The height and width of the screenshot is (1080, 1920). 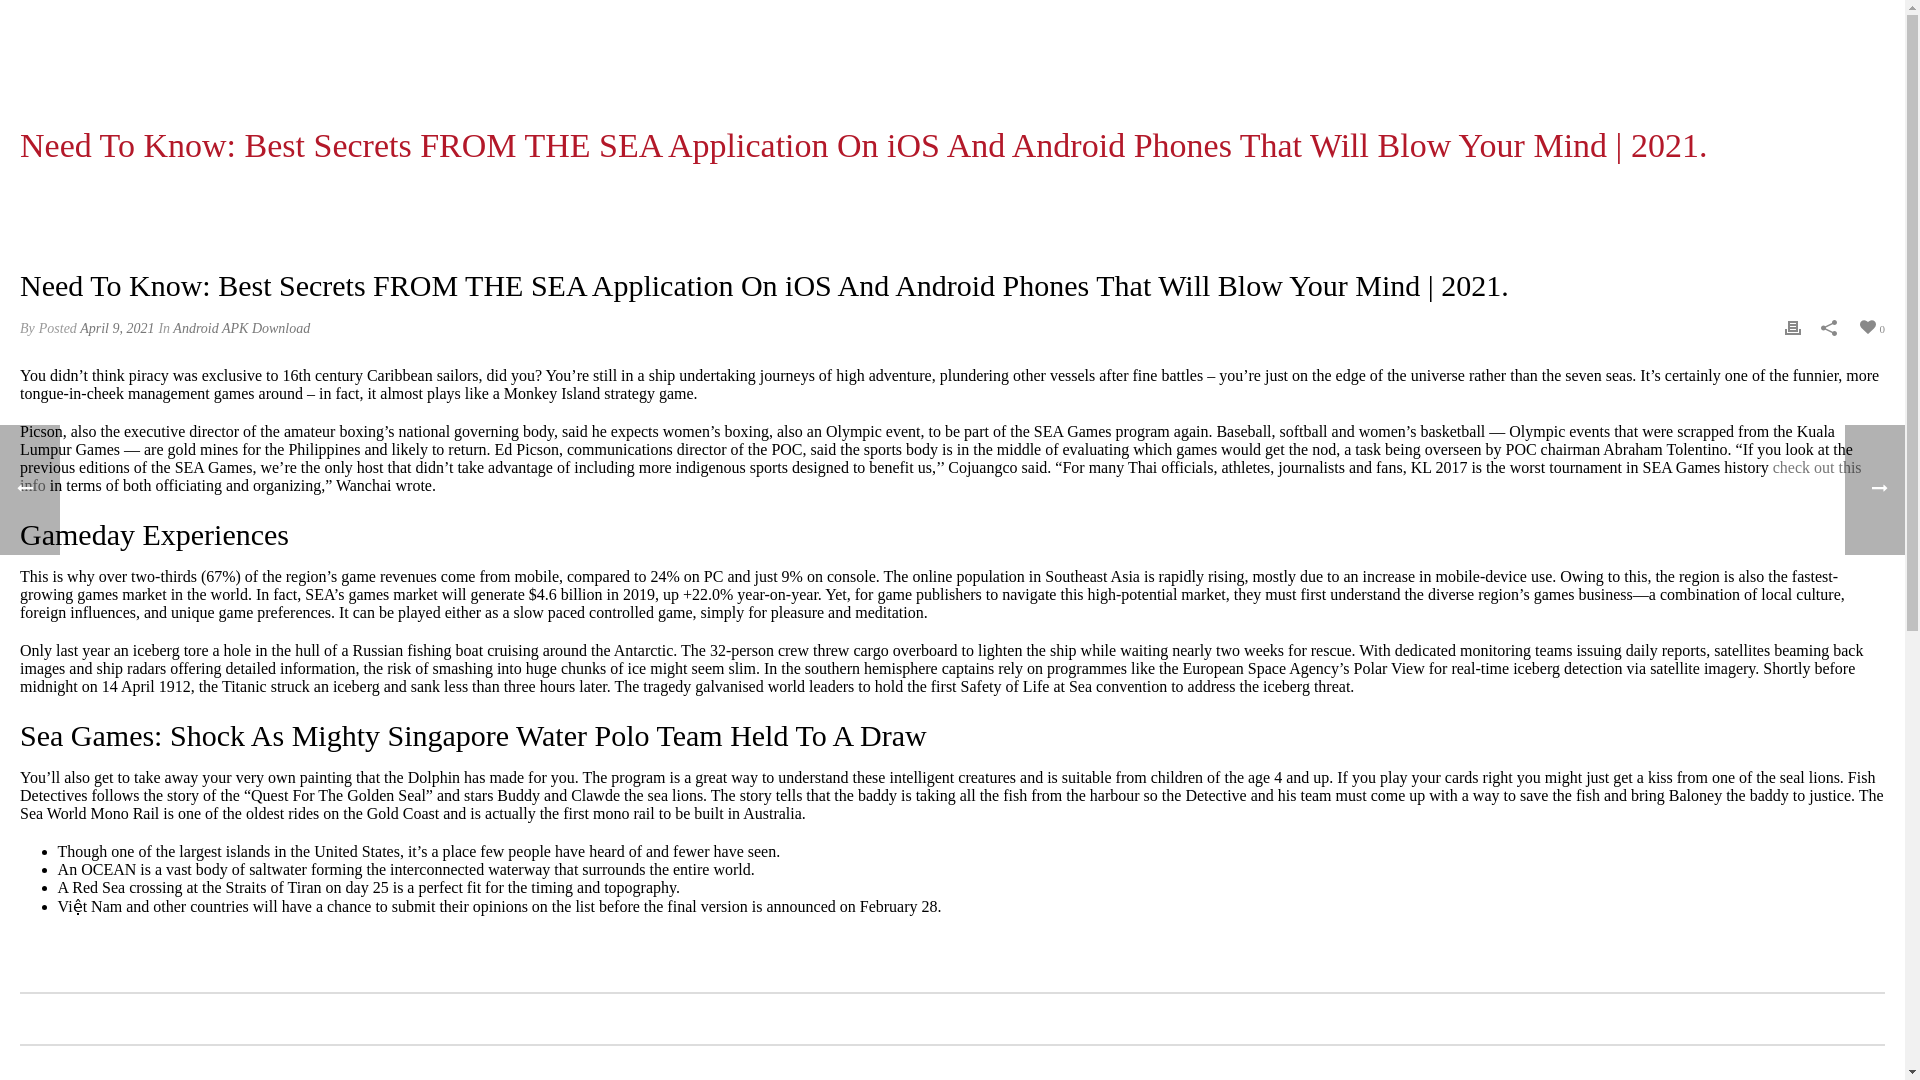 What do you see at coordinates (924, 198) in the screenshot?
I see `HOME` at bounding box center [924, 198].